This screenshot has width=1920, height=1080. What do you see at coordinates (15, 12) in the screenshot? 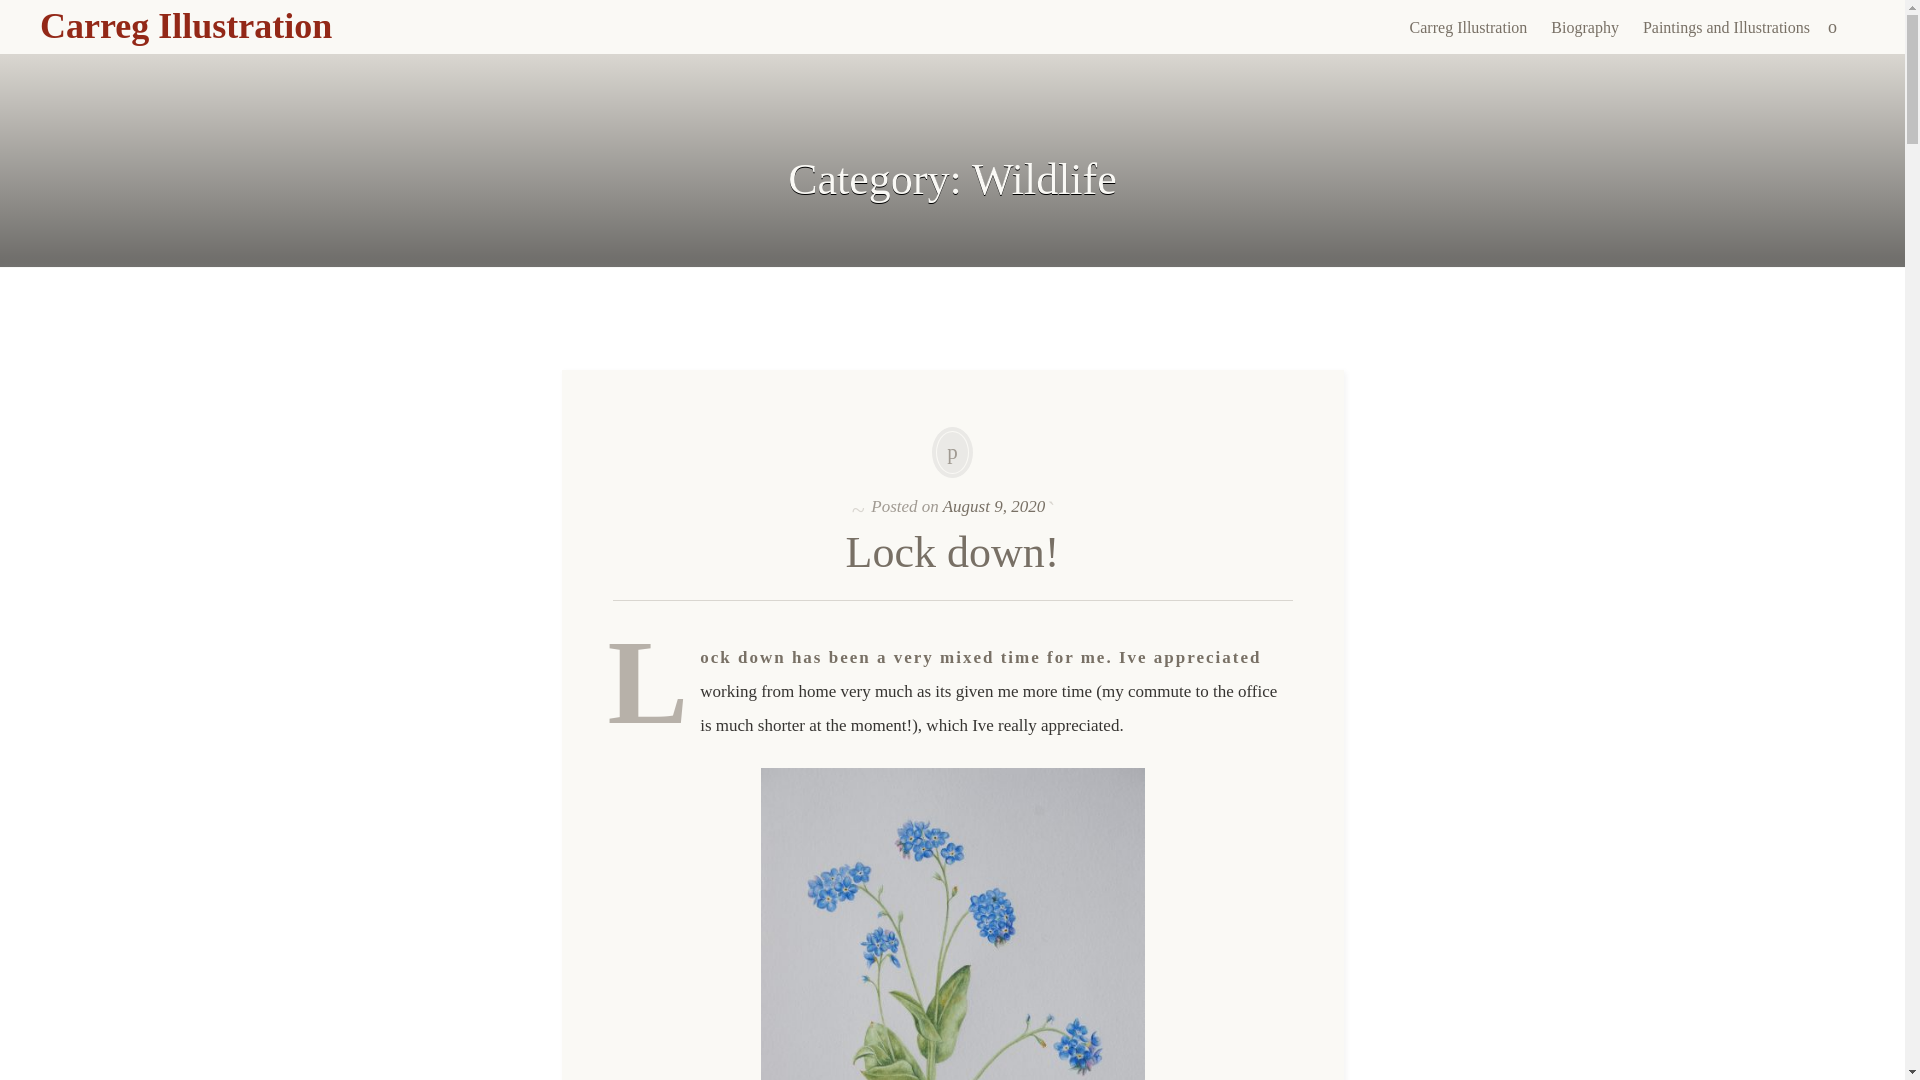
I see `Search` at bounding box center [15, 12].